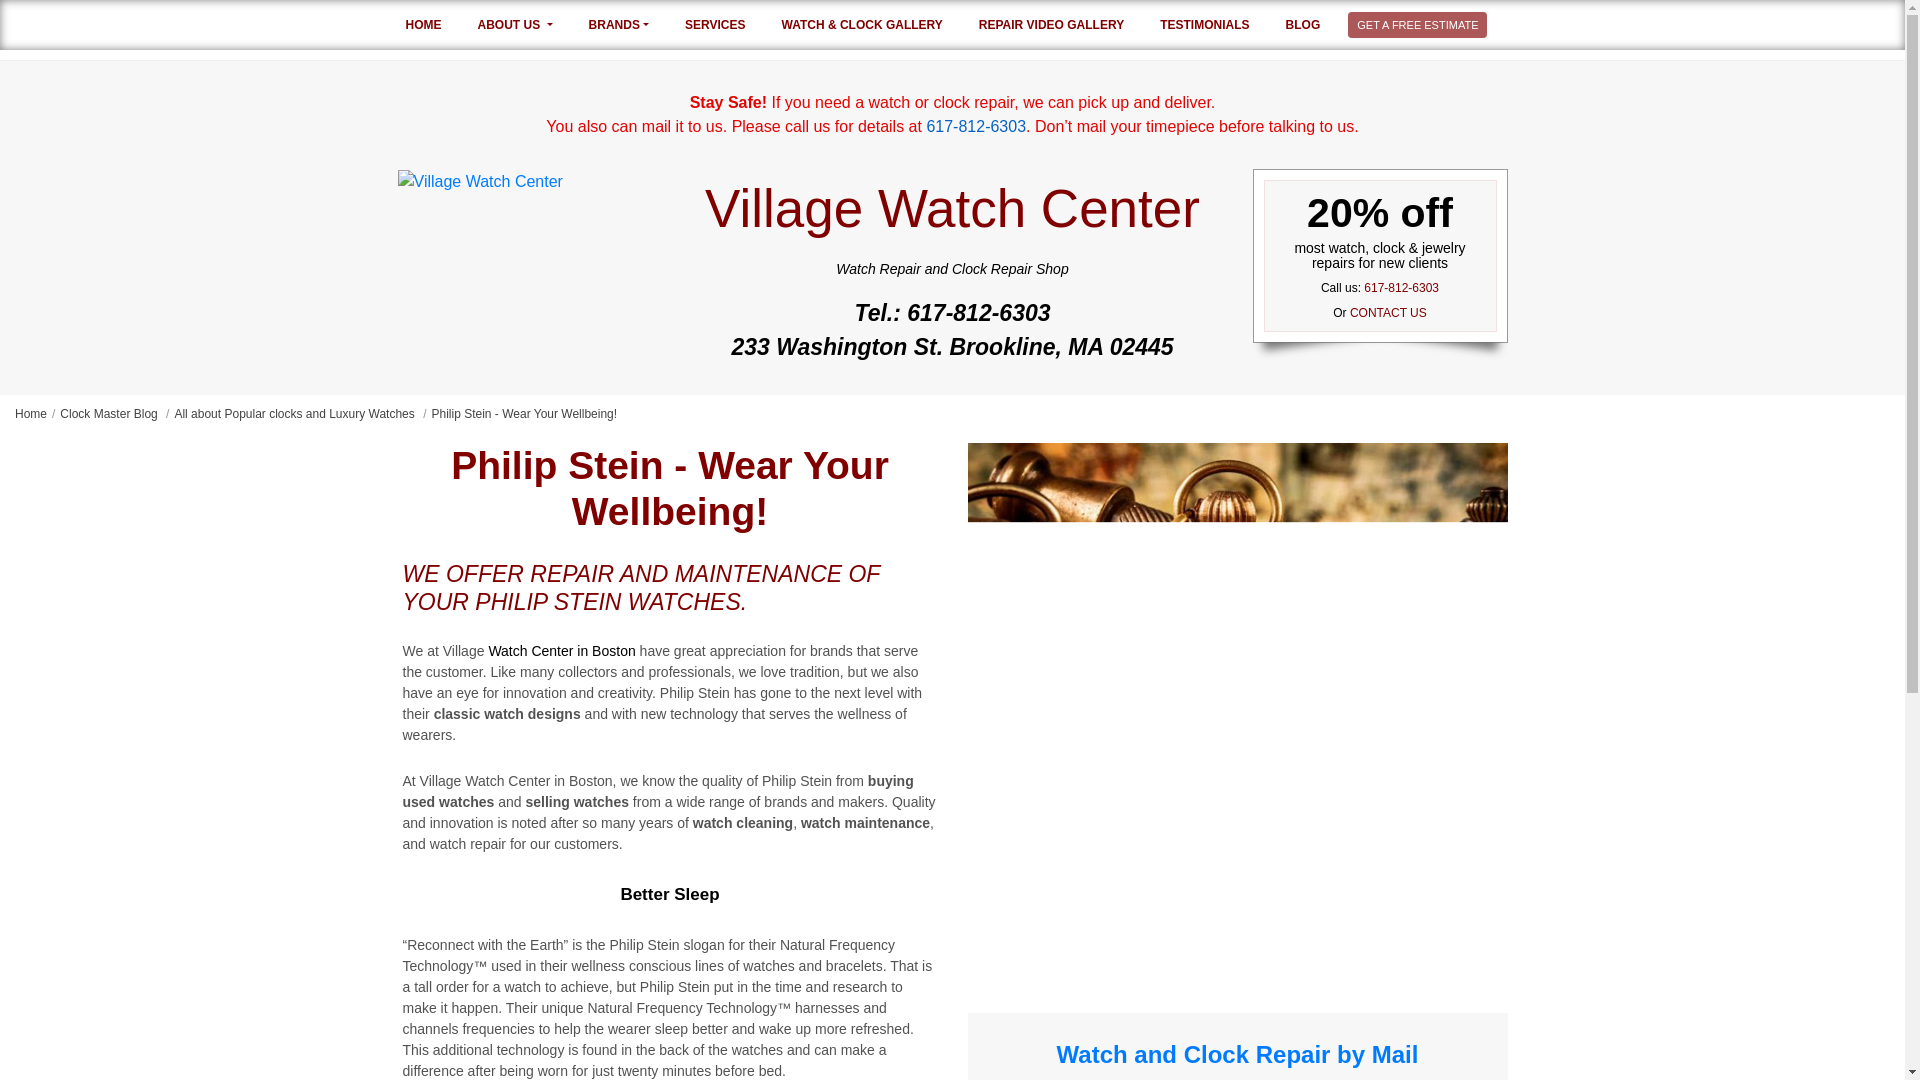  I want to click on Testimonials, so click(1214, 24).